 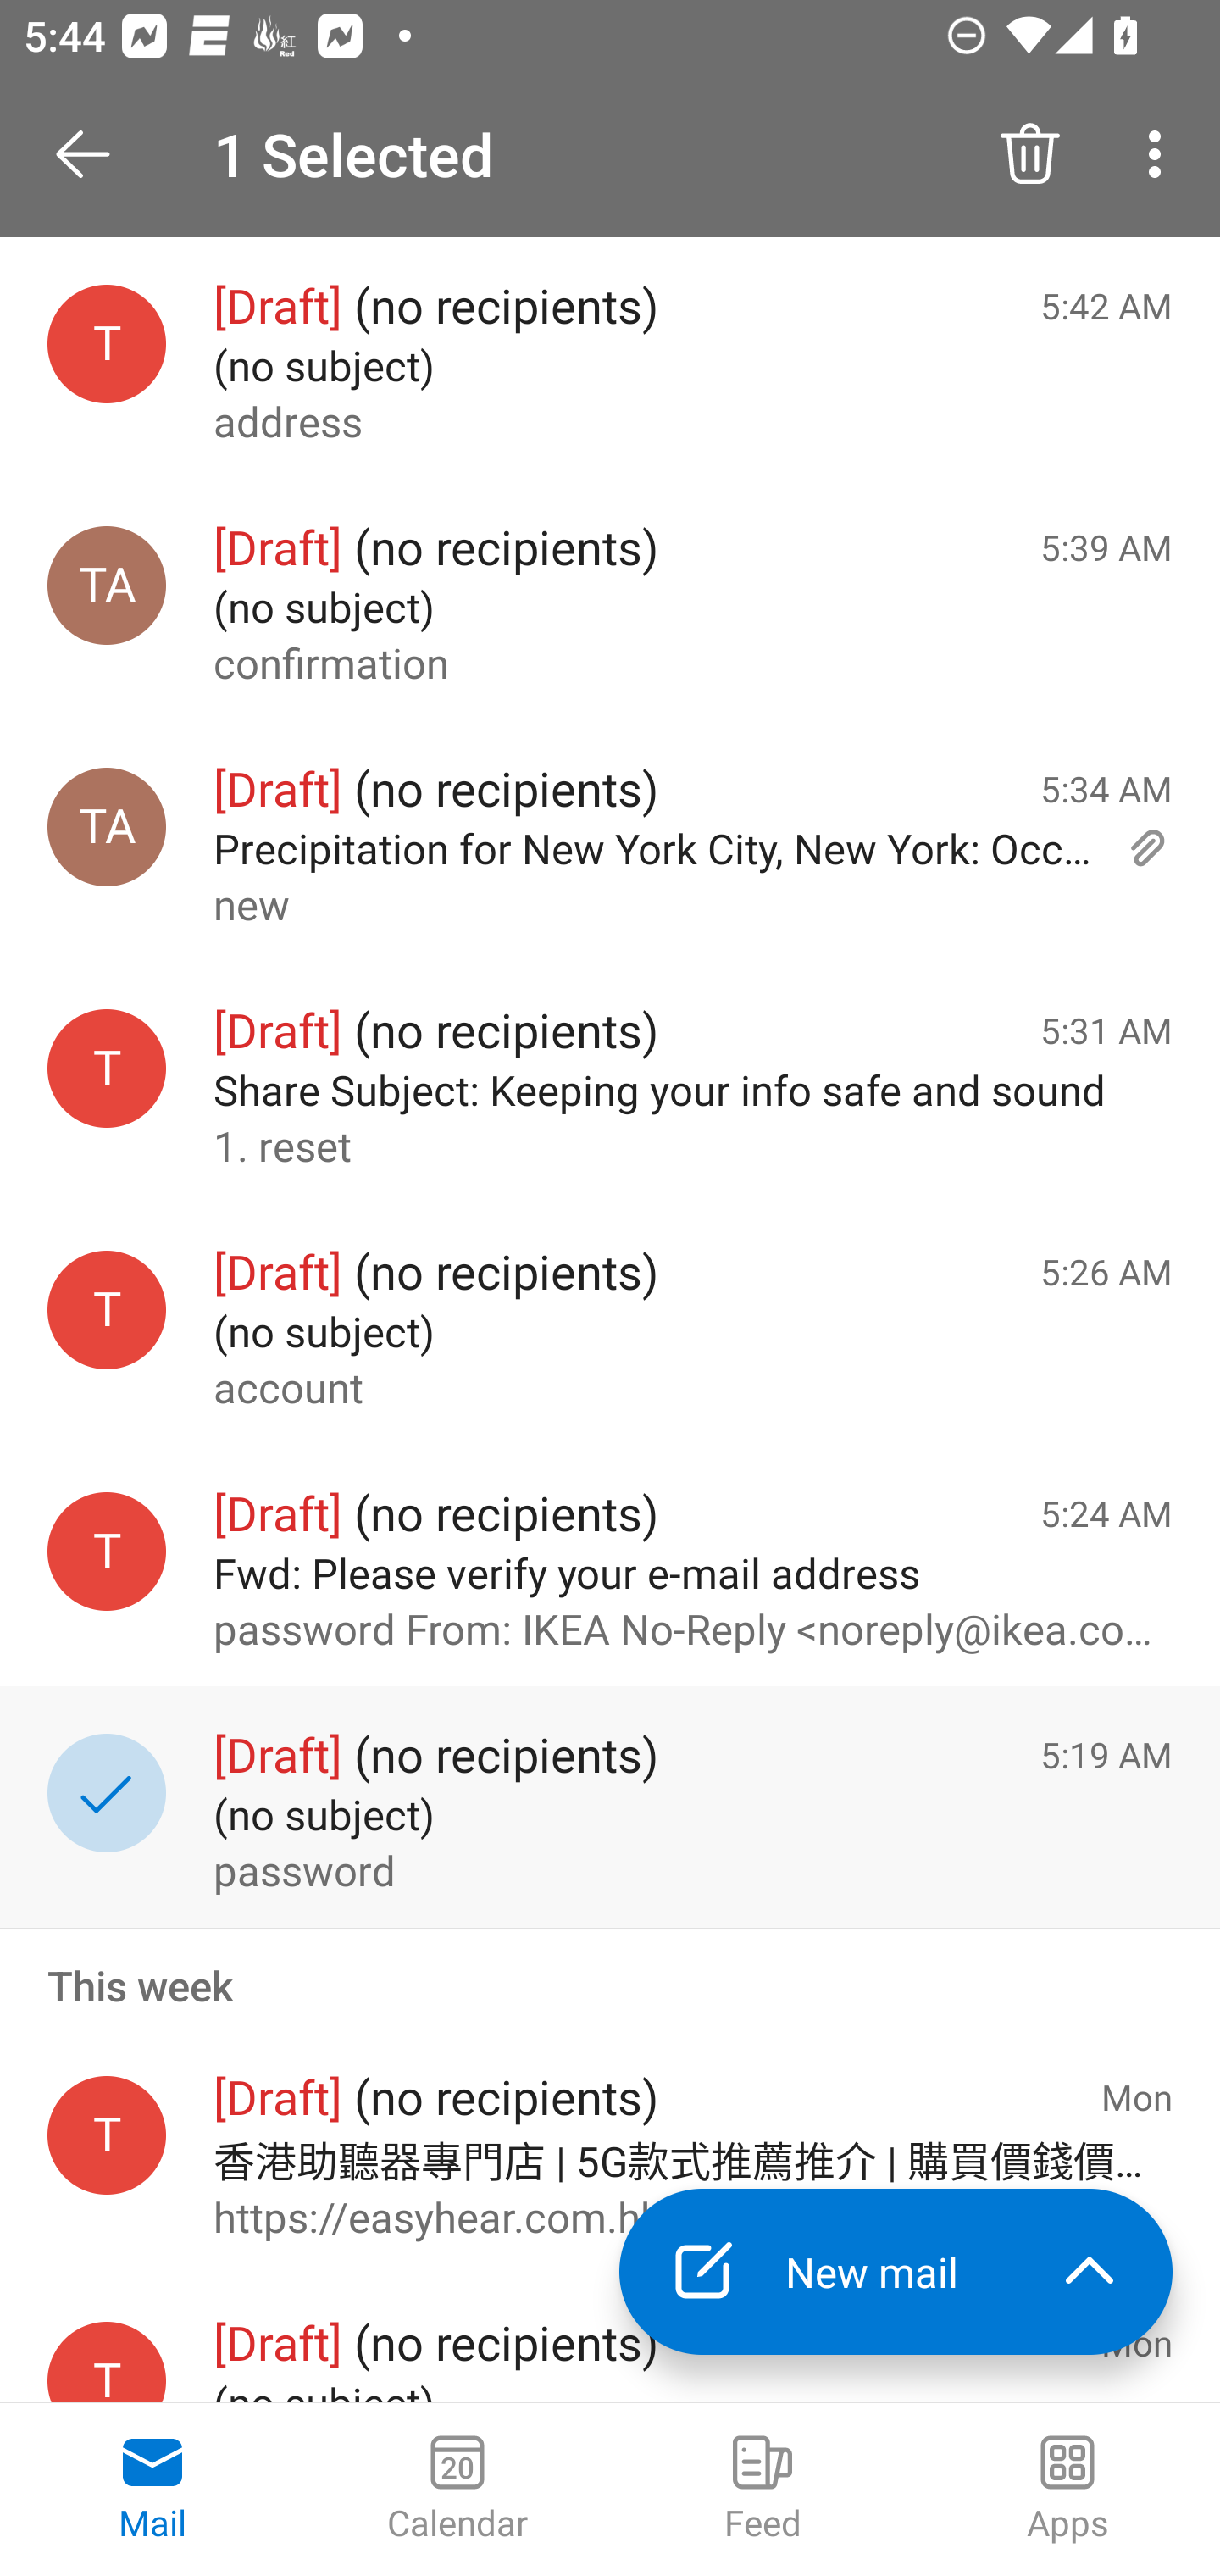 I want to click on New mail, so click(x=812, y=2272).